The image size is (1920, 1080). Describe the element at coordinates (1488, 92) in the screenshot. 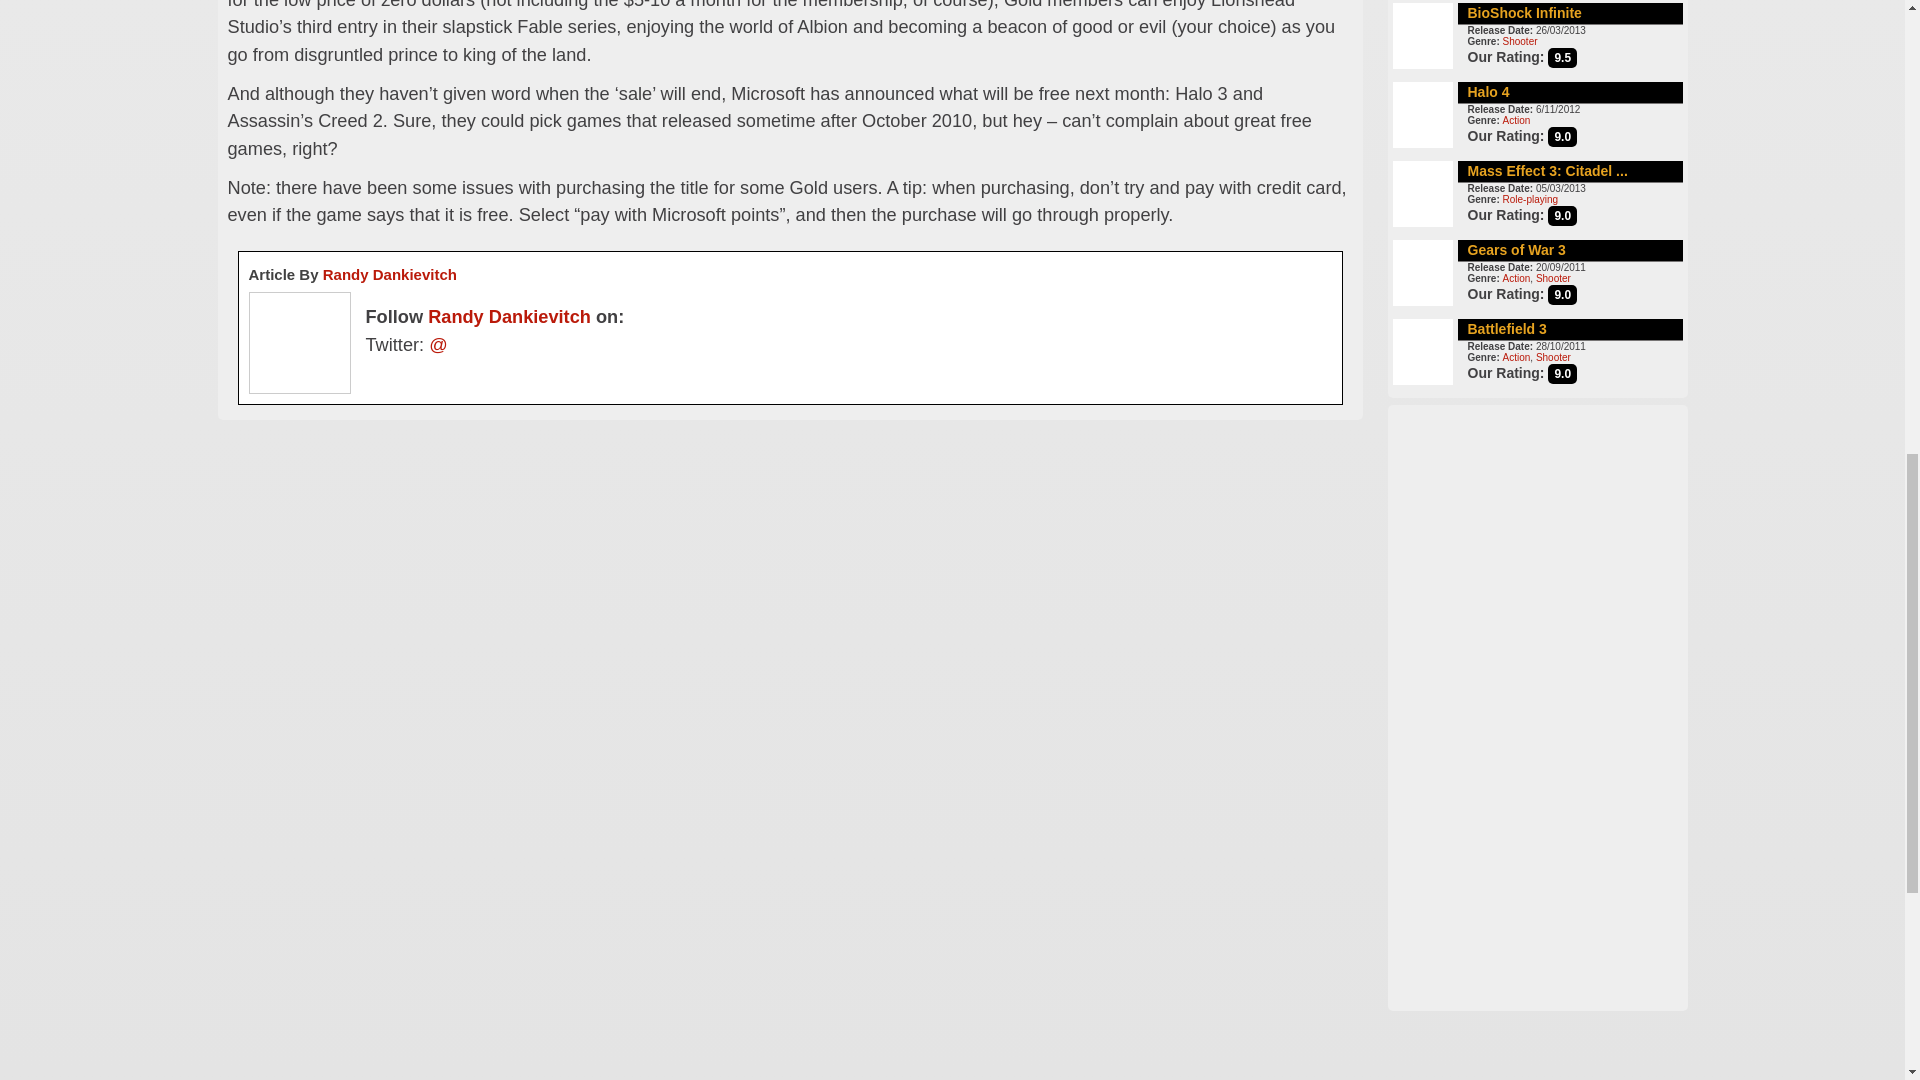

I see `Halo 4 Review` at that location.